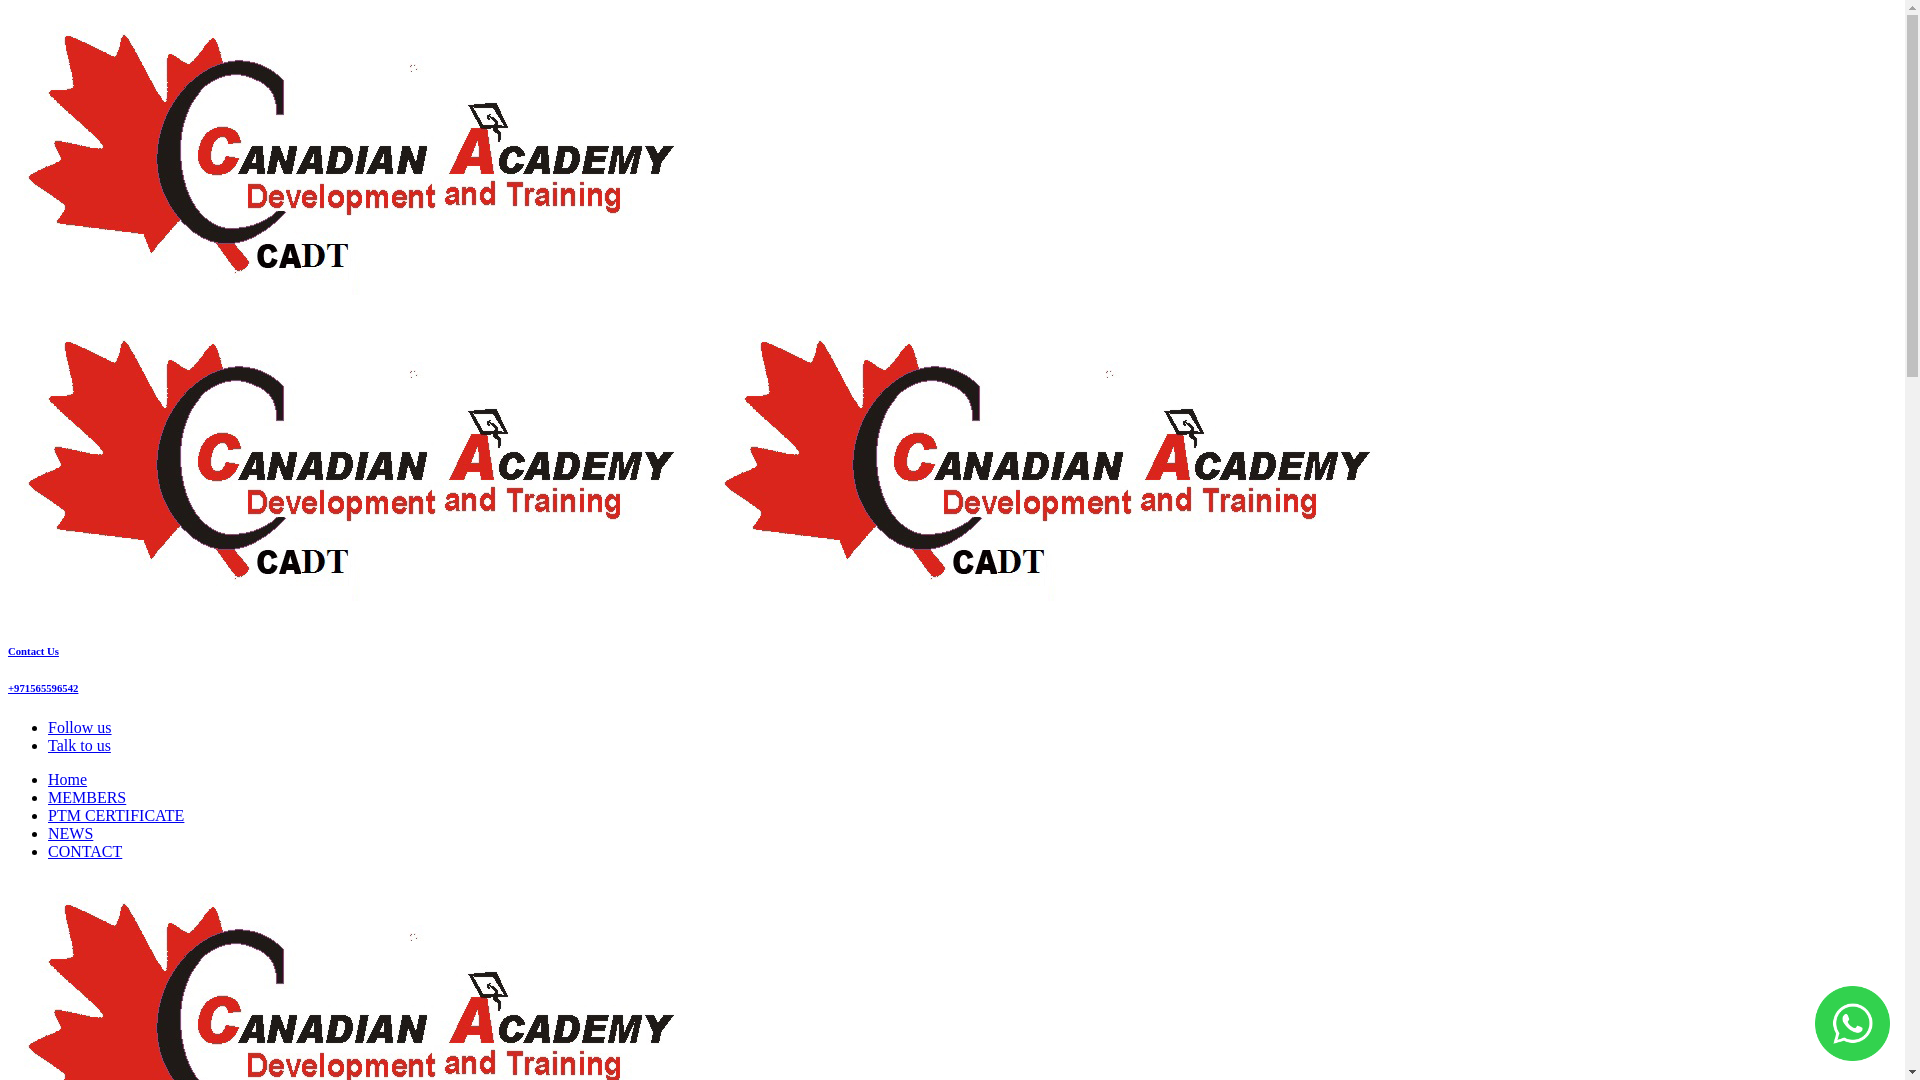 Image resolution: width=1920 pixels, height=1080 pixels. I want to click on +971565596542, so click(43, 688).